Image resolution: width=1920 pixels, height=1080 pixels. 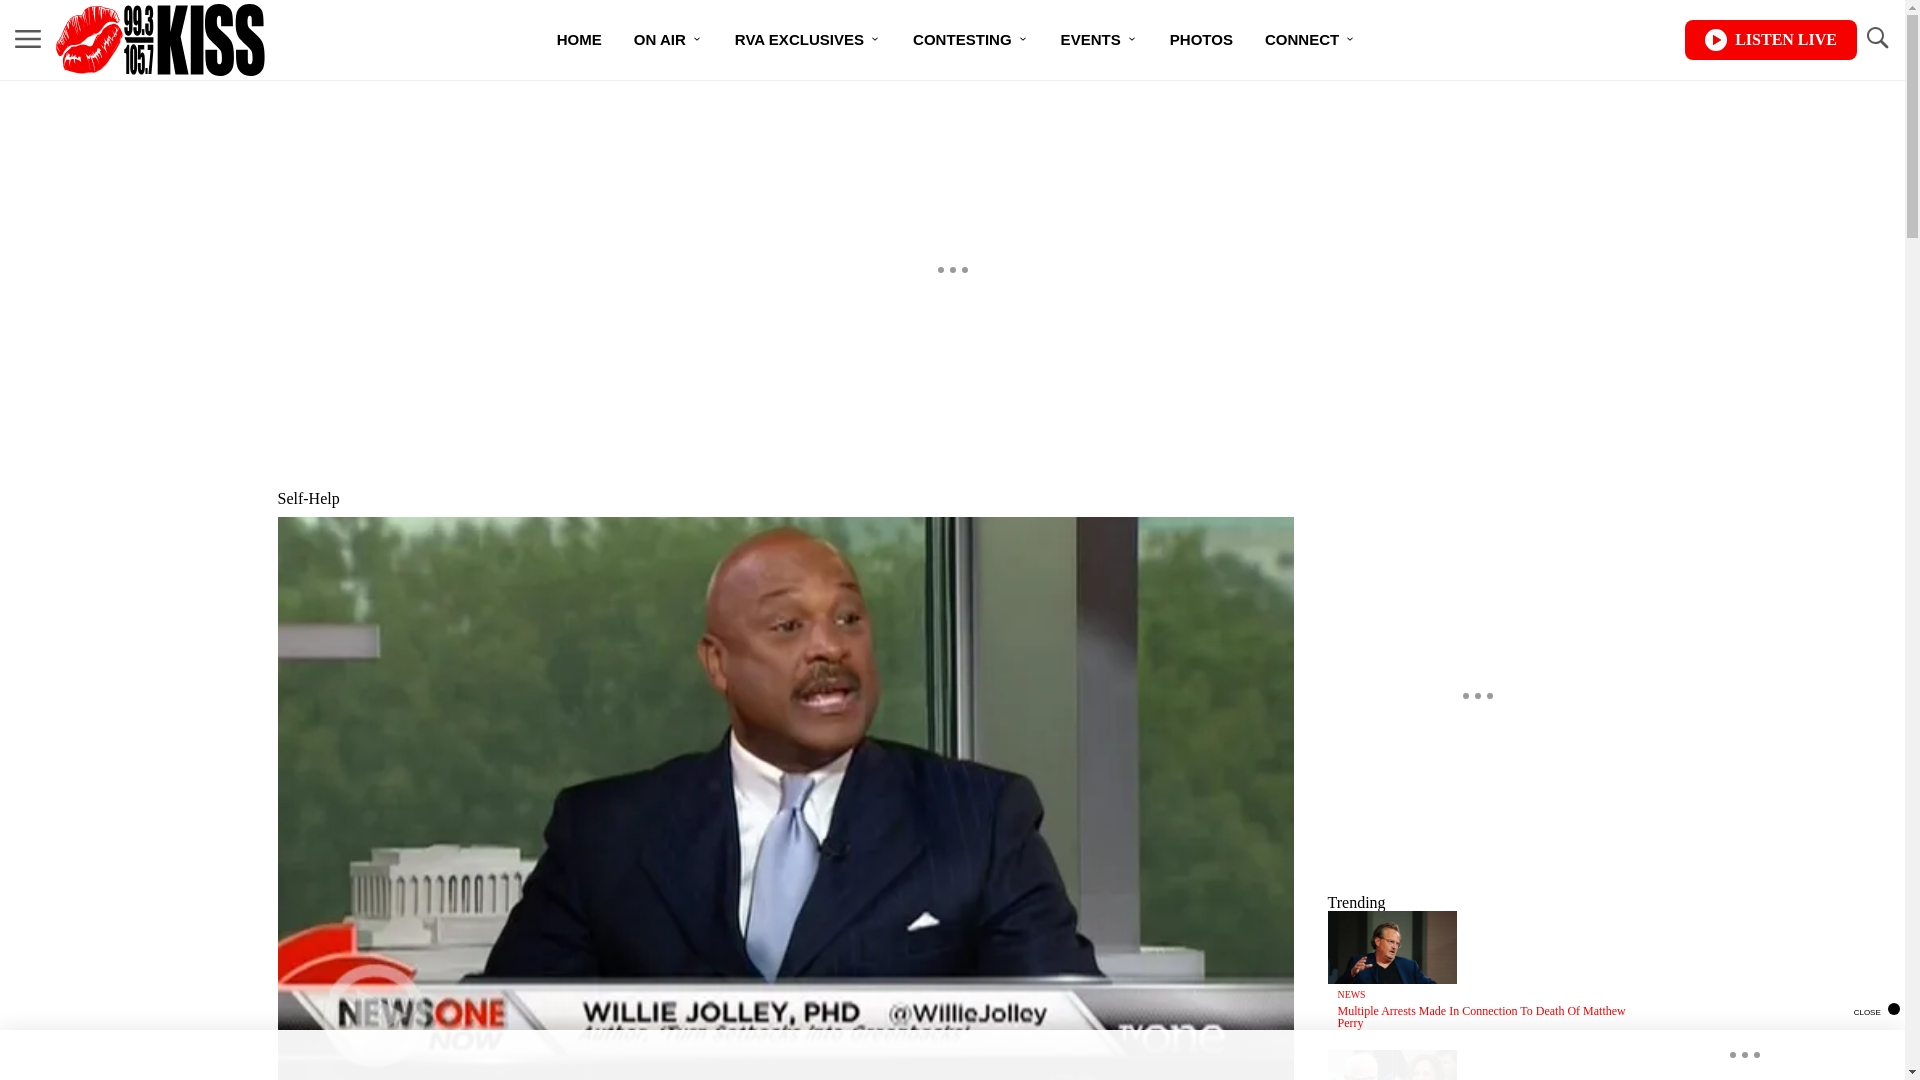 What do you see at coordinates (668, 40) in the screenshot?
I see `ON AIR` at bounding box center [668, 40].